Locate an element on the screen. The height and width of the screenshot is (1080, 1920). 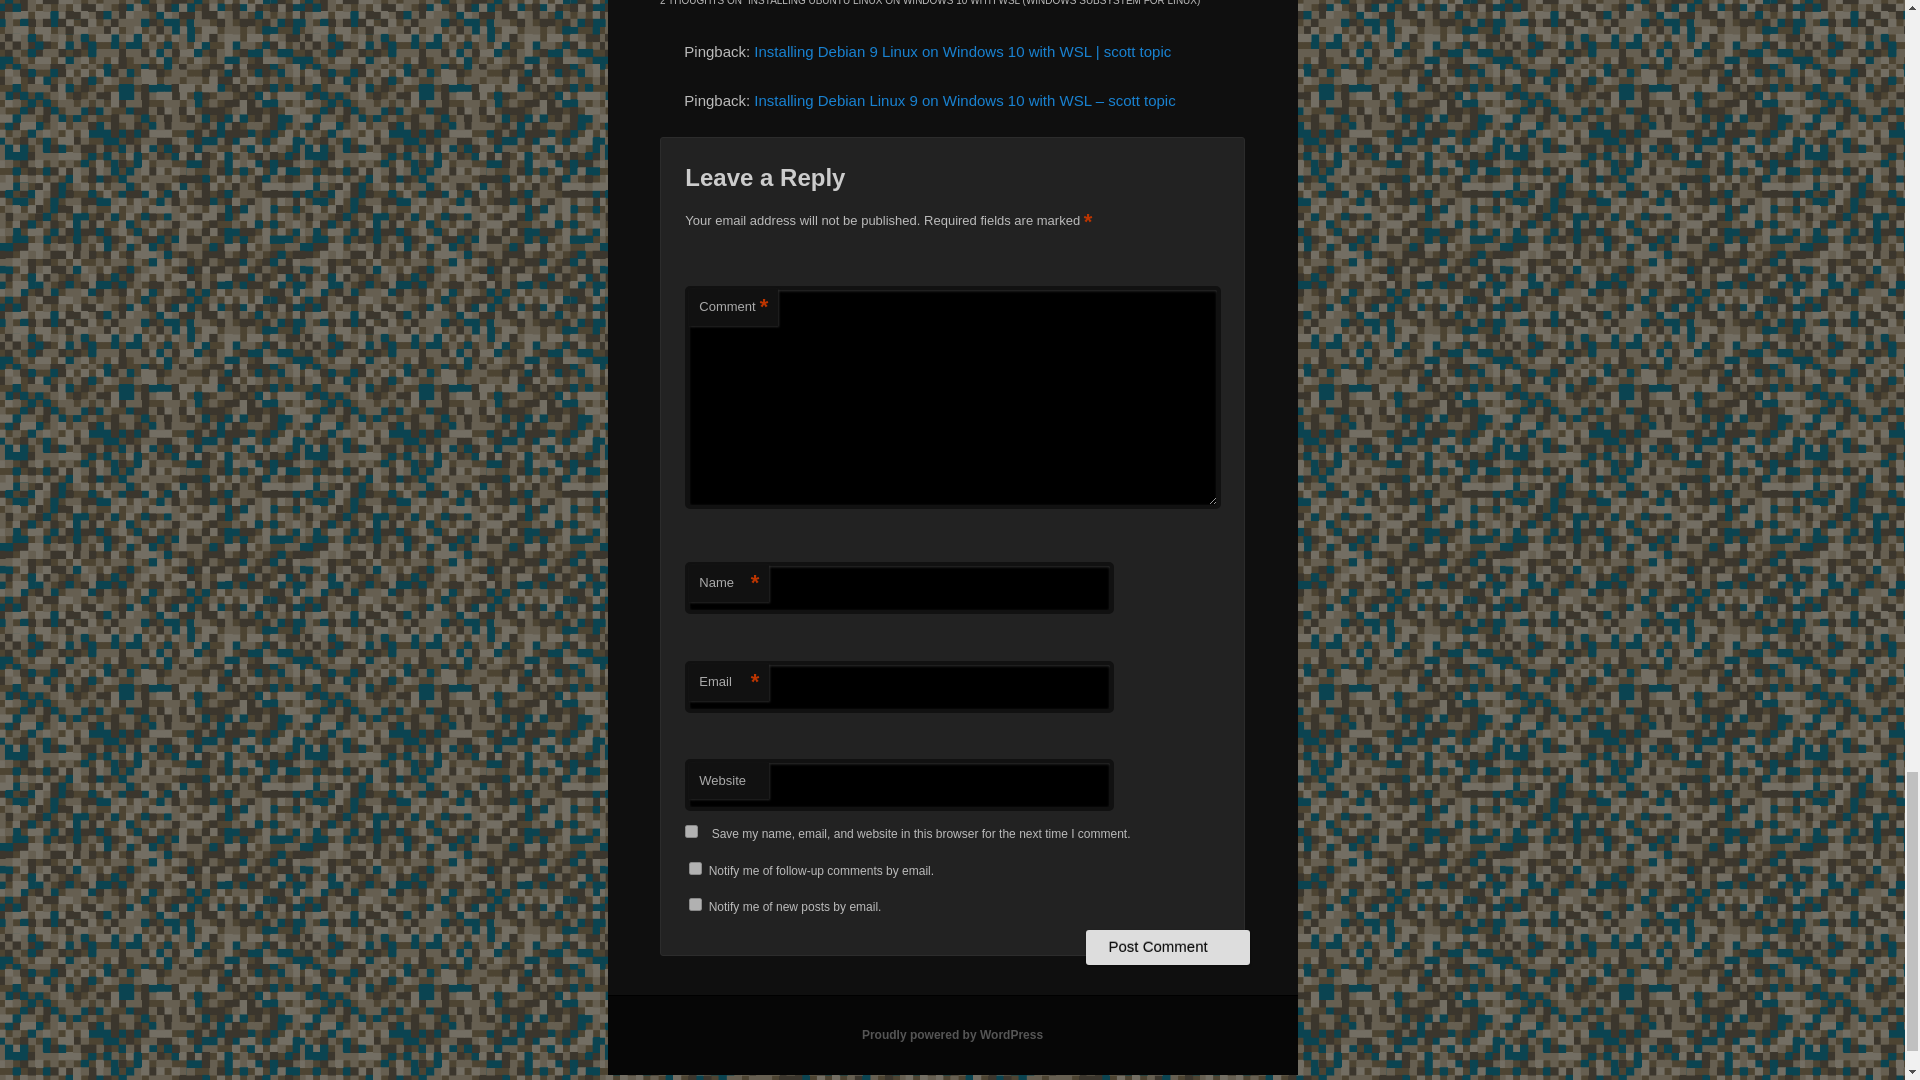
subscribe is located at coordinates (696, 904).